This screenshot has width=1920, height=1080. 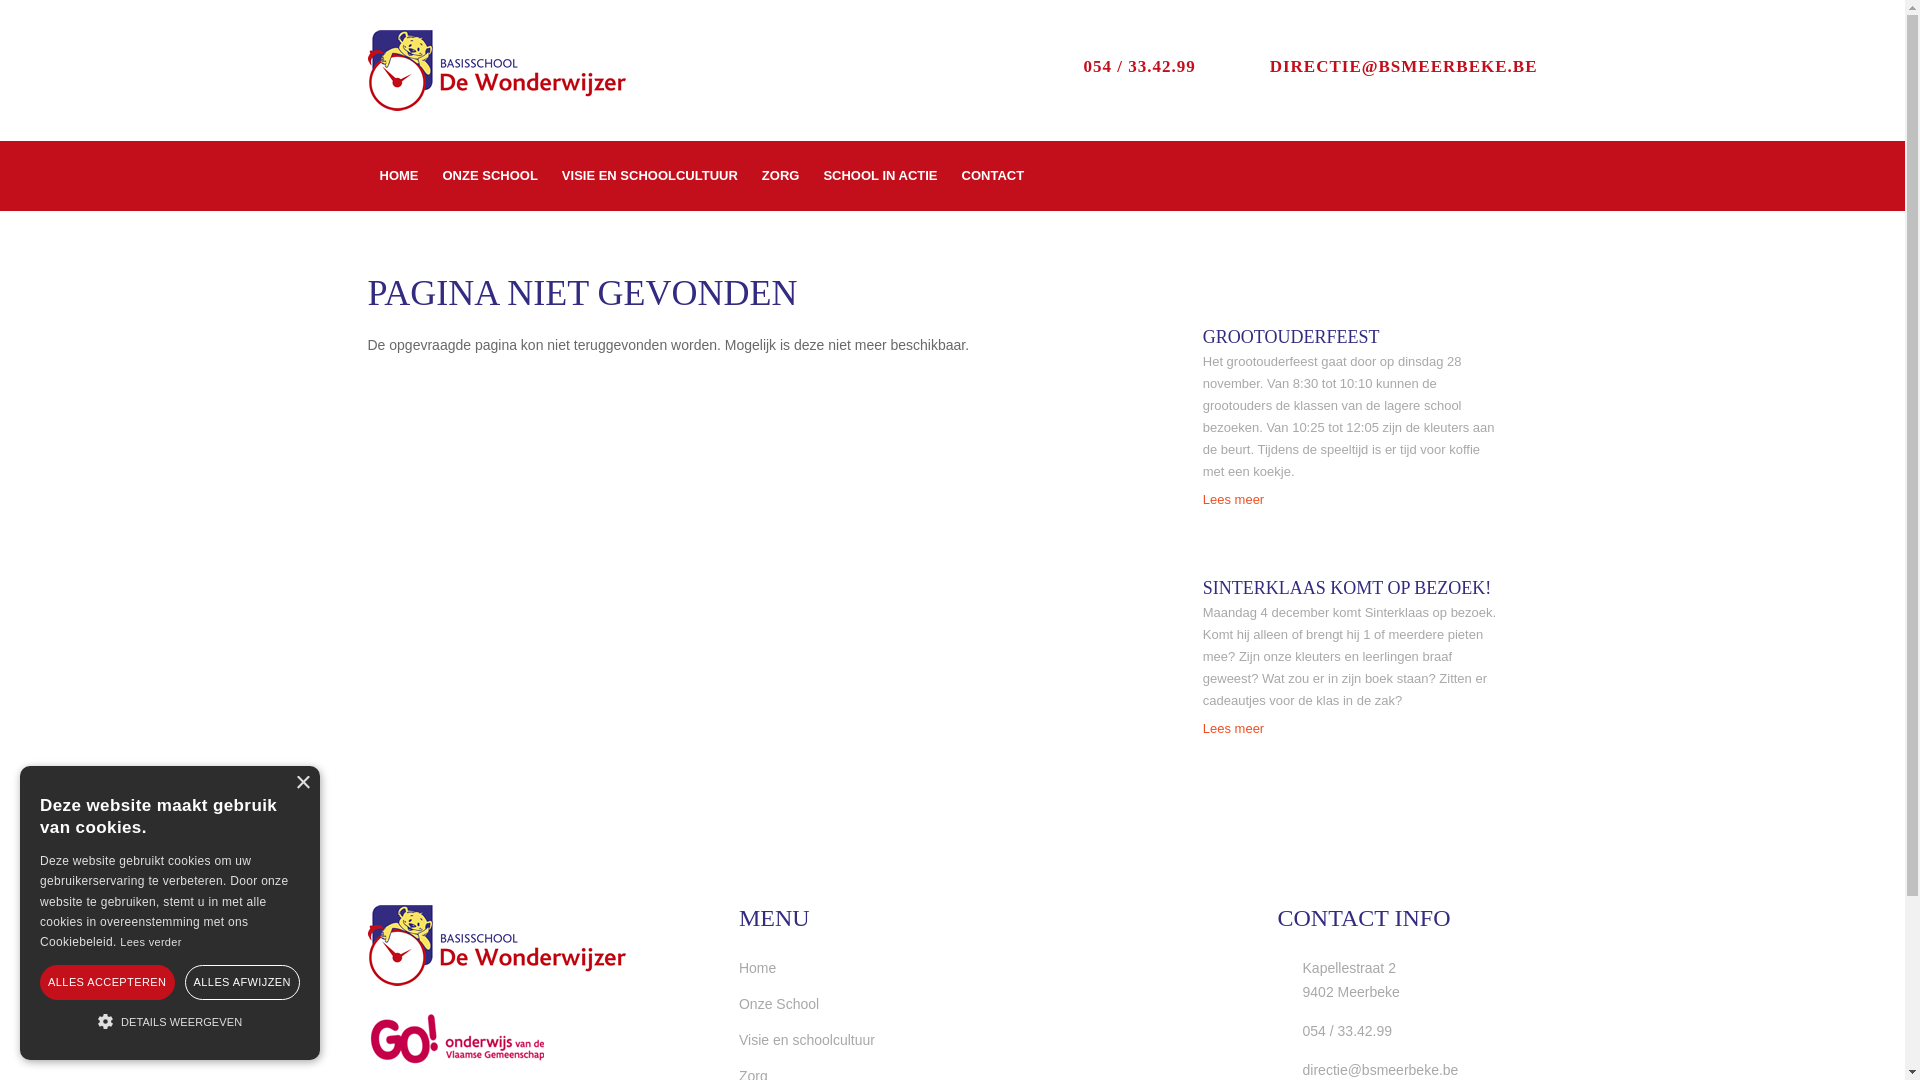 I want to click on SINTERKLAAS KOMT OP BEZOEK!, so click(x=1353, y=590).